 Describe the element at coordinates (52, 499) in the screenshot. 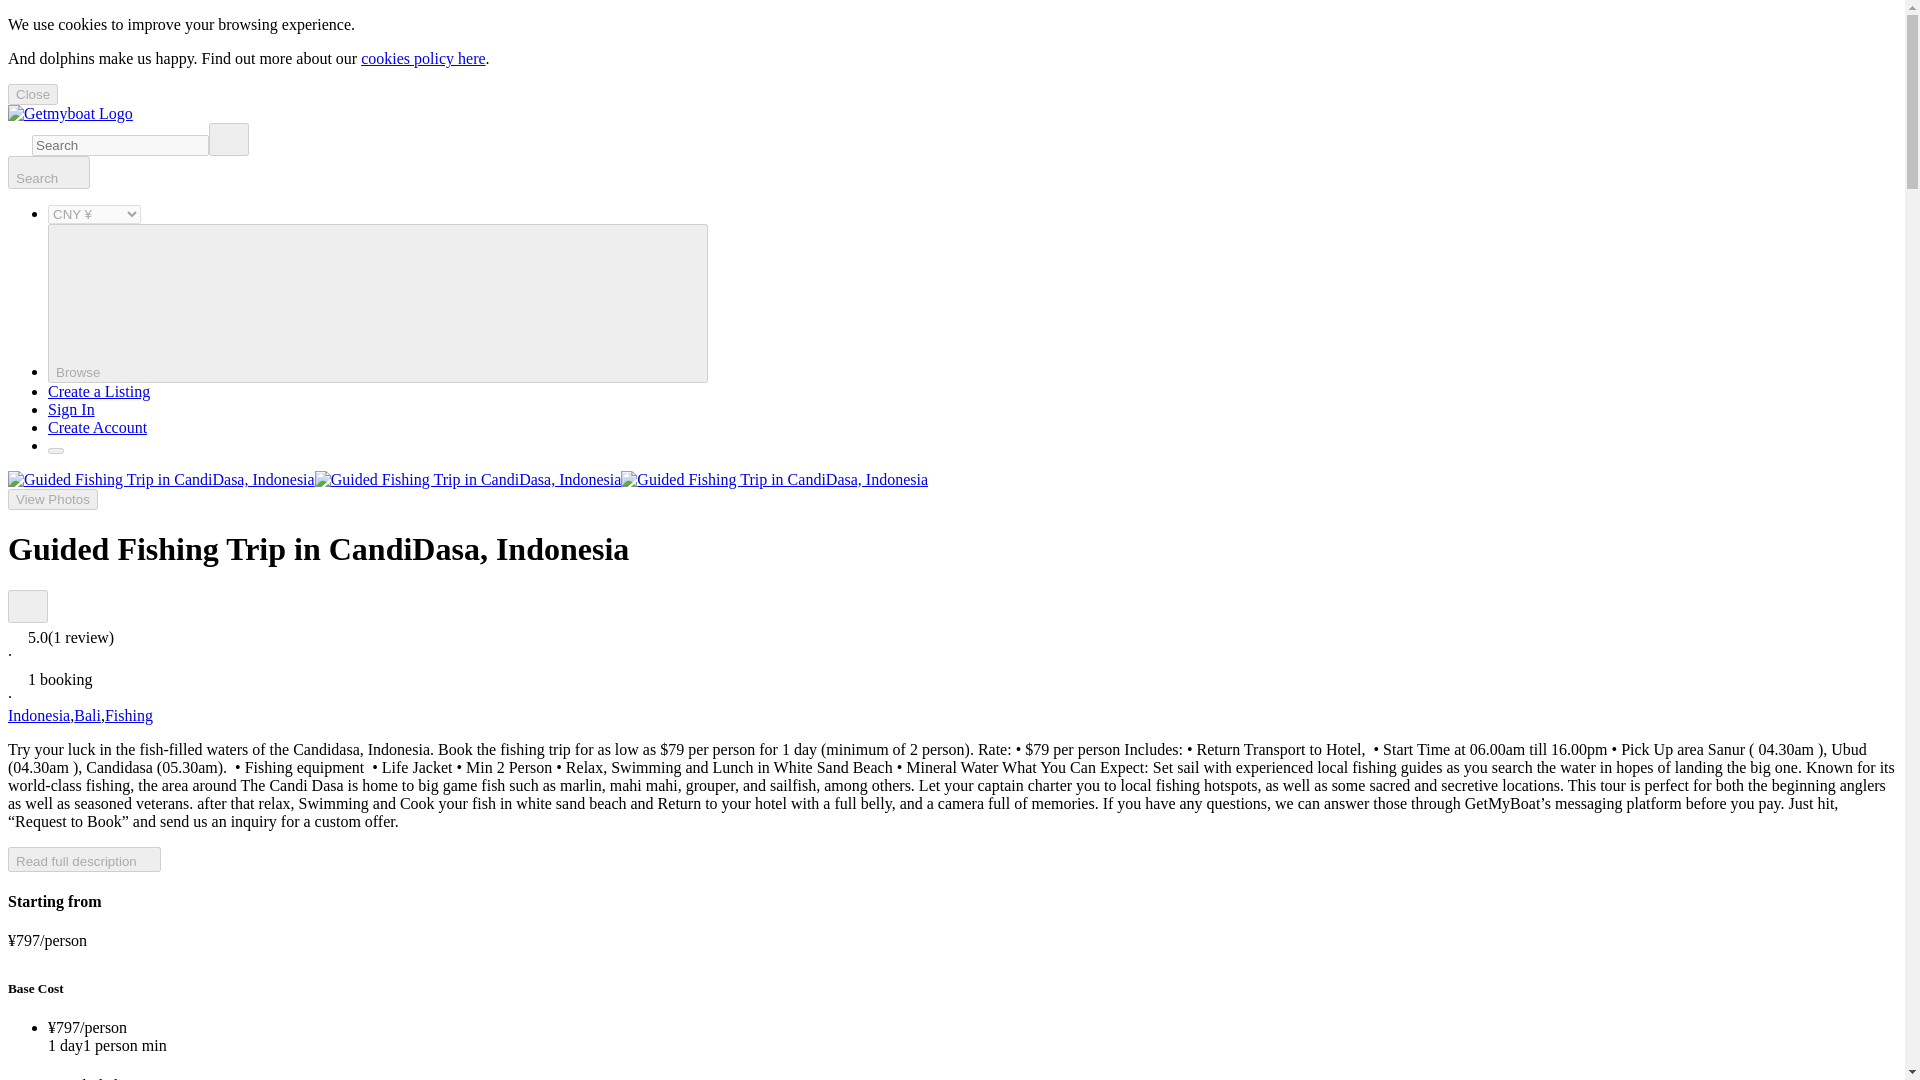

I see `View Photos` at that location.